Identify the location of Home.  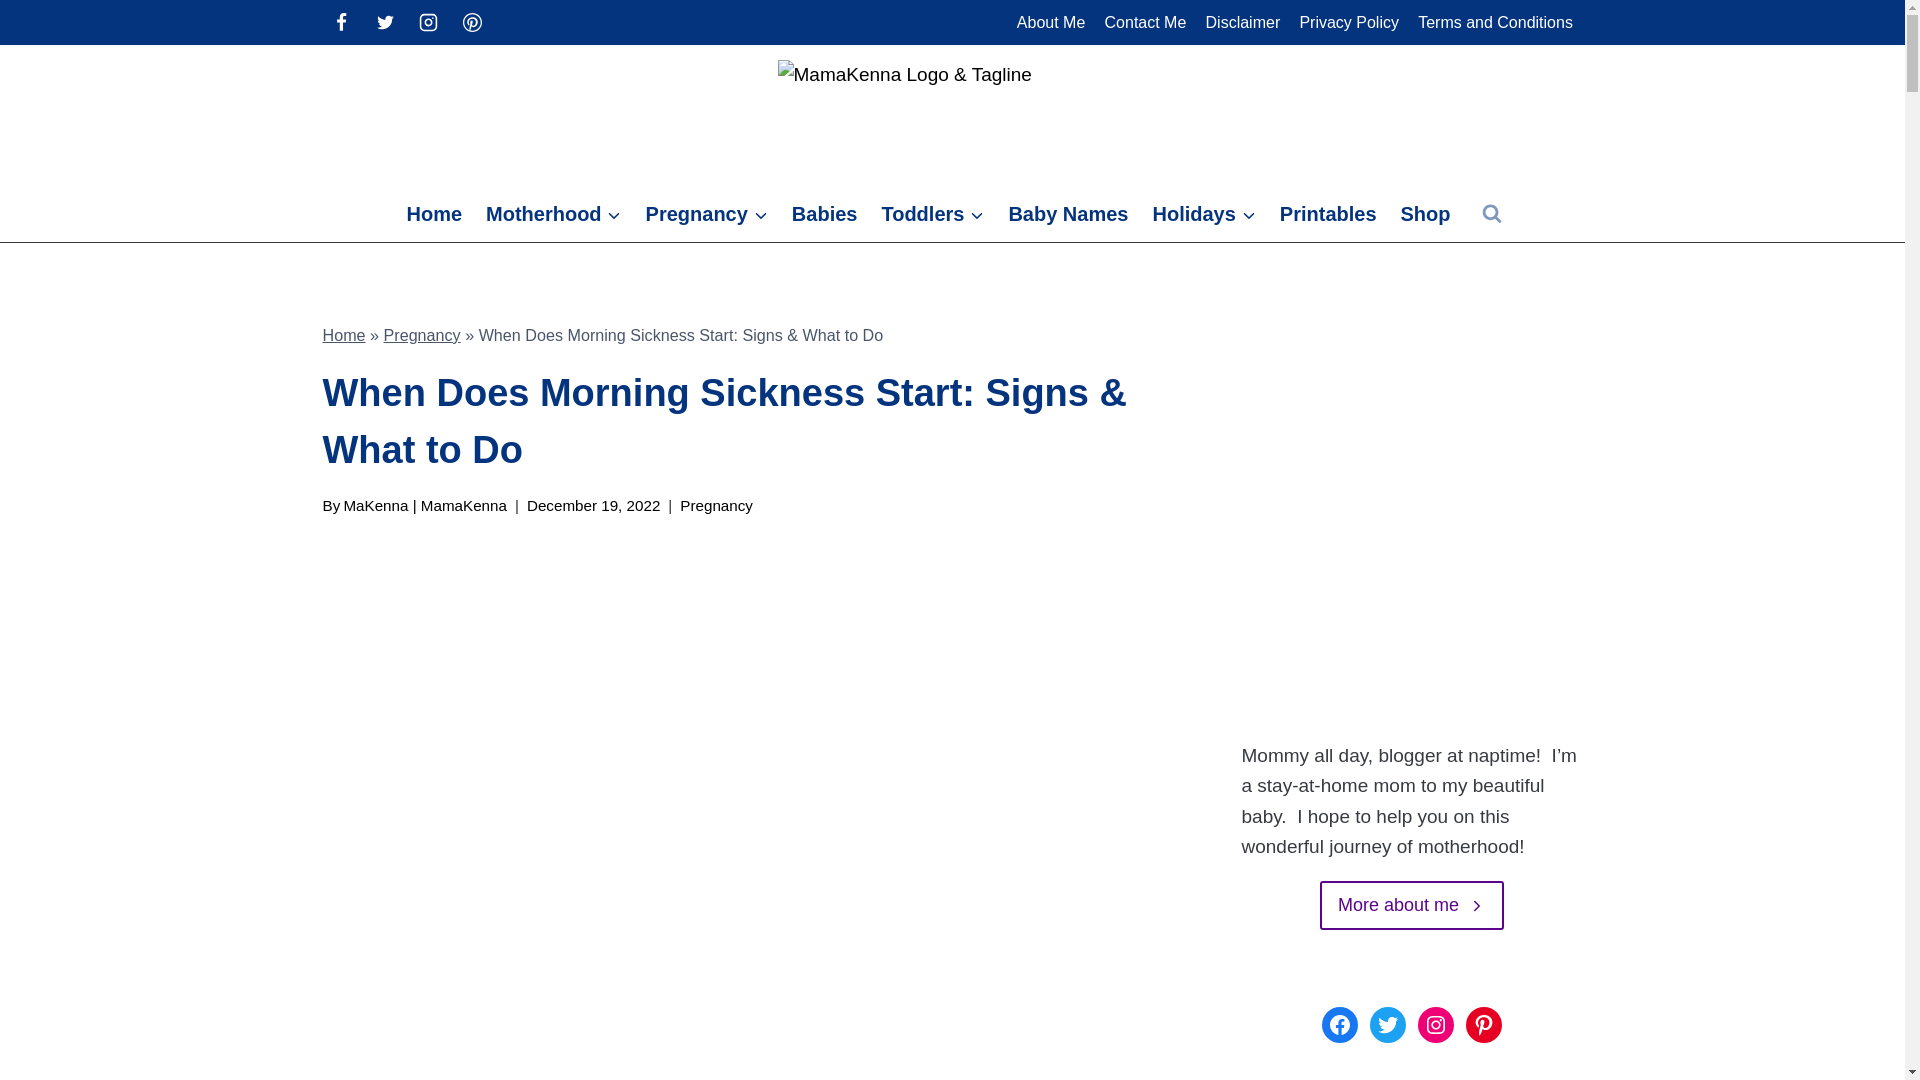
(343, 335).